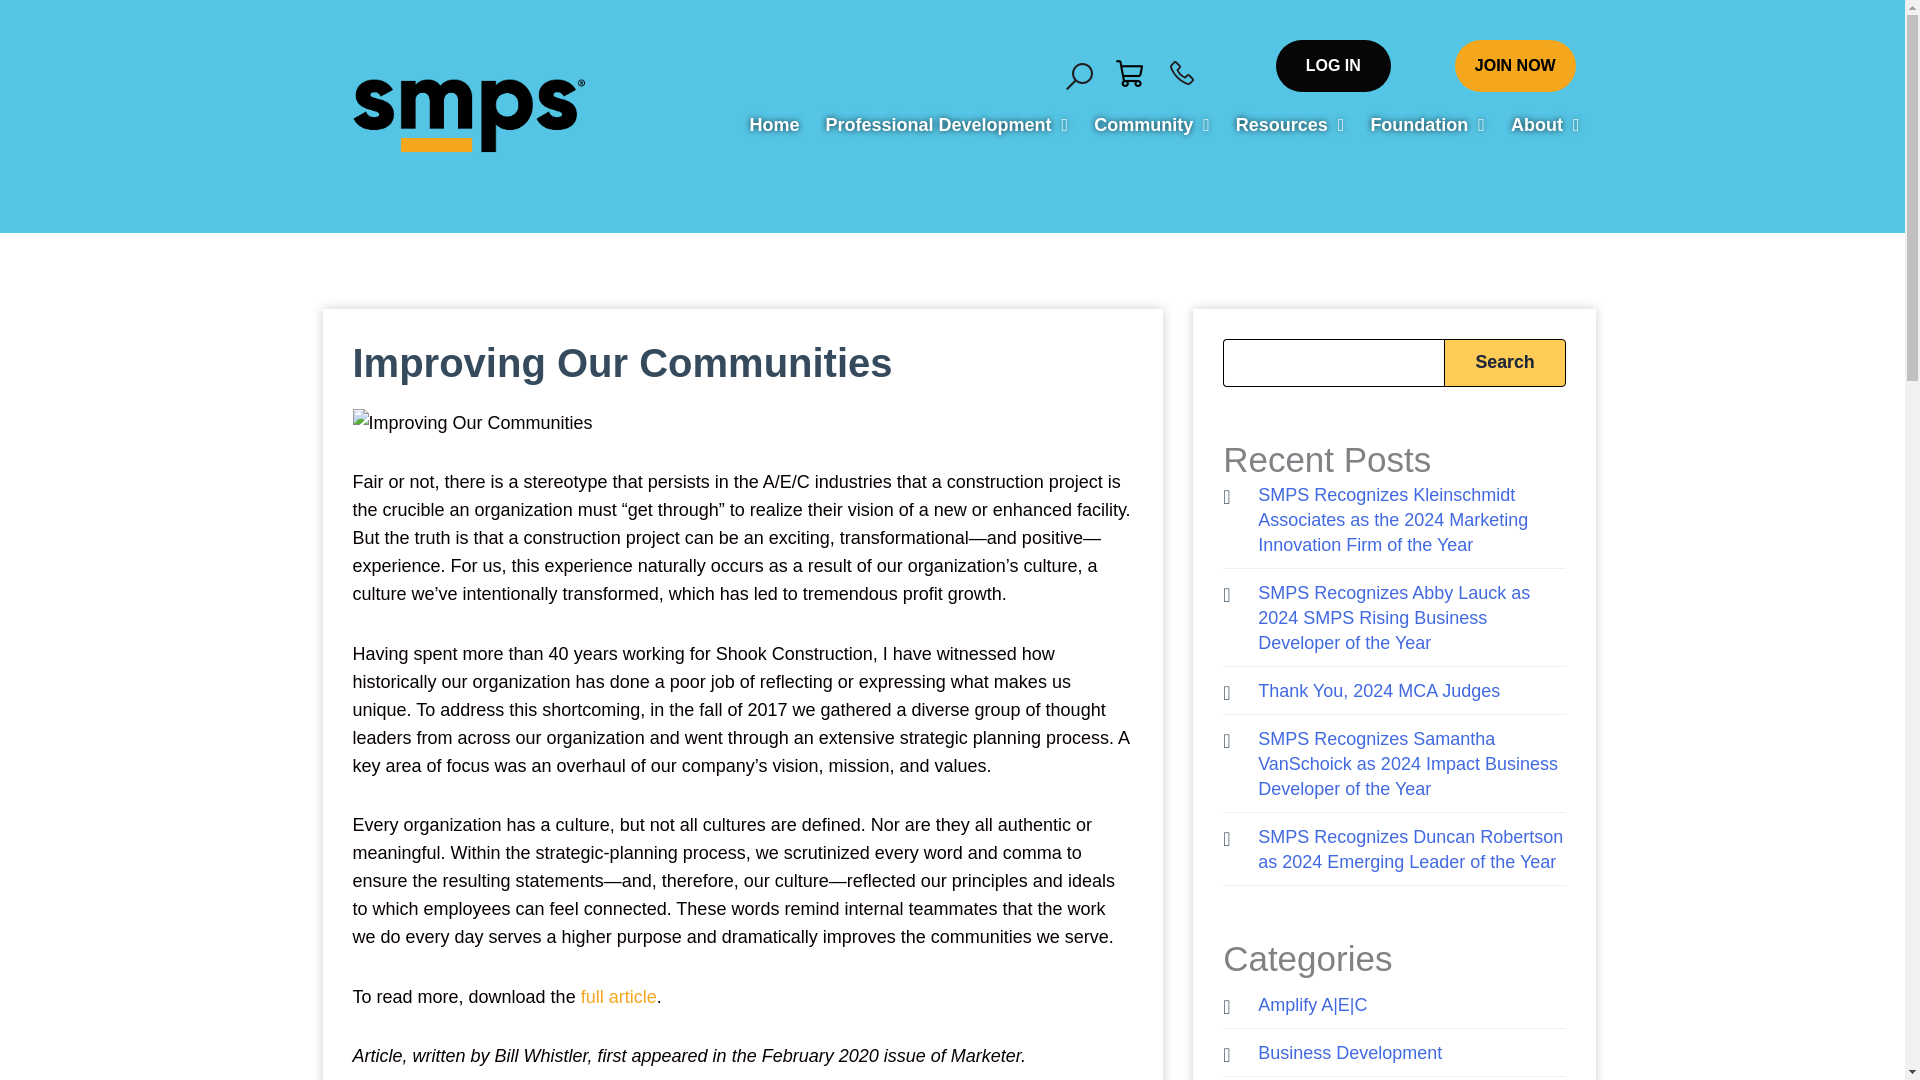 This screenshot has height=1080, width=1920. What do you see at coordinates (1333, 65) in the screenshot?
I see `LOG IN` at bounding box center [1333, 65].